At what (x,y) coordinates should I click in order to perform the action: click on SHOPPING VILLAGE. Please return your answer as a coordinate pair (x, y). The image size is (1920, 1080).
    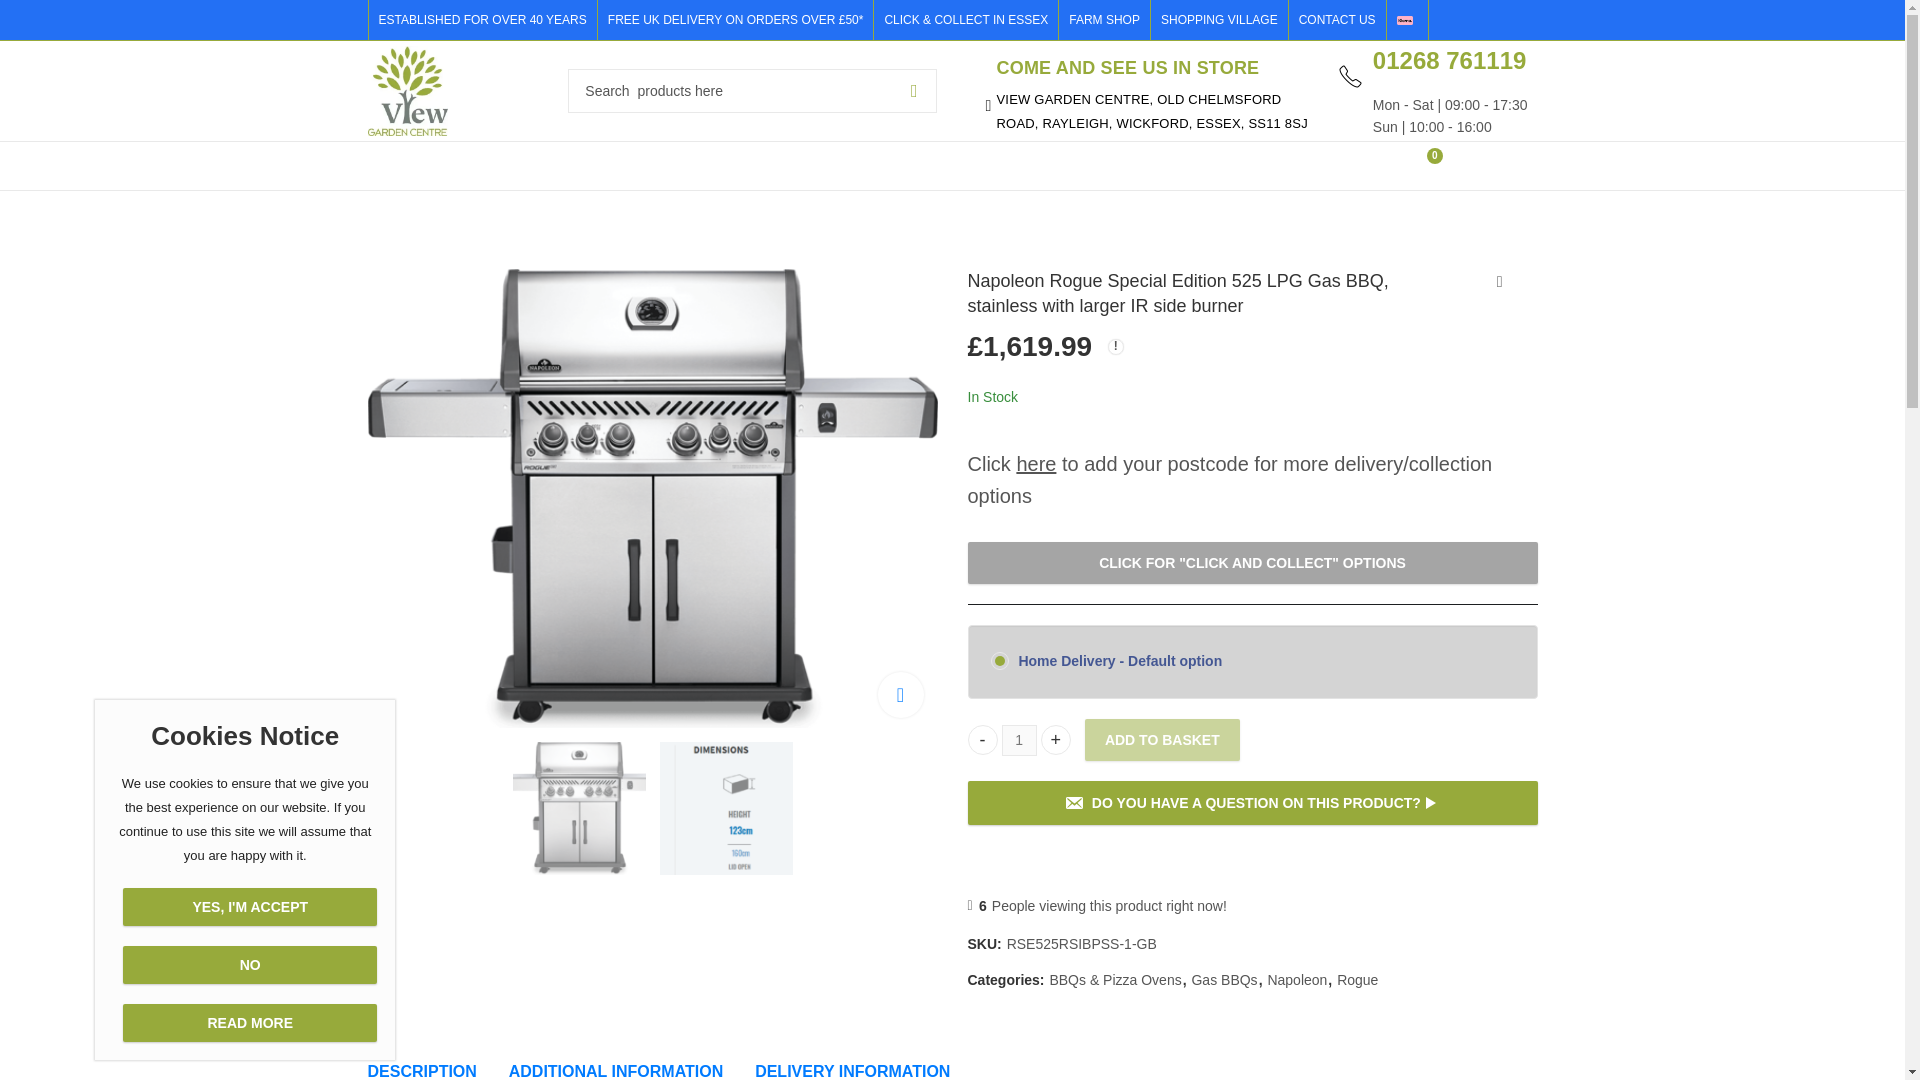
    Looking at the image, I should click on (1219, 20).